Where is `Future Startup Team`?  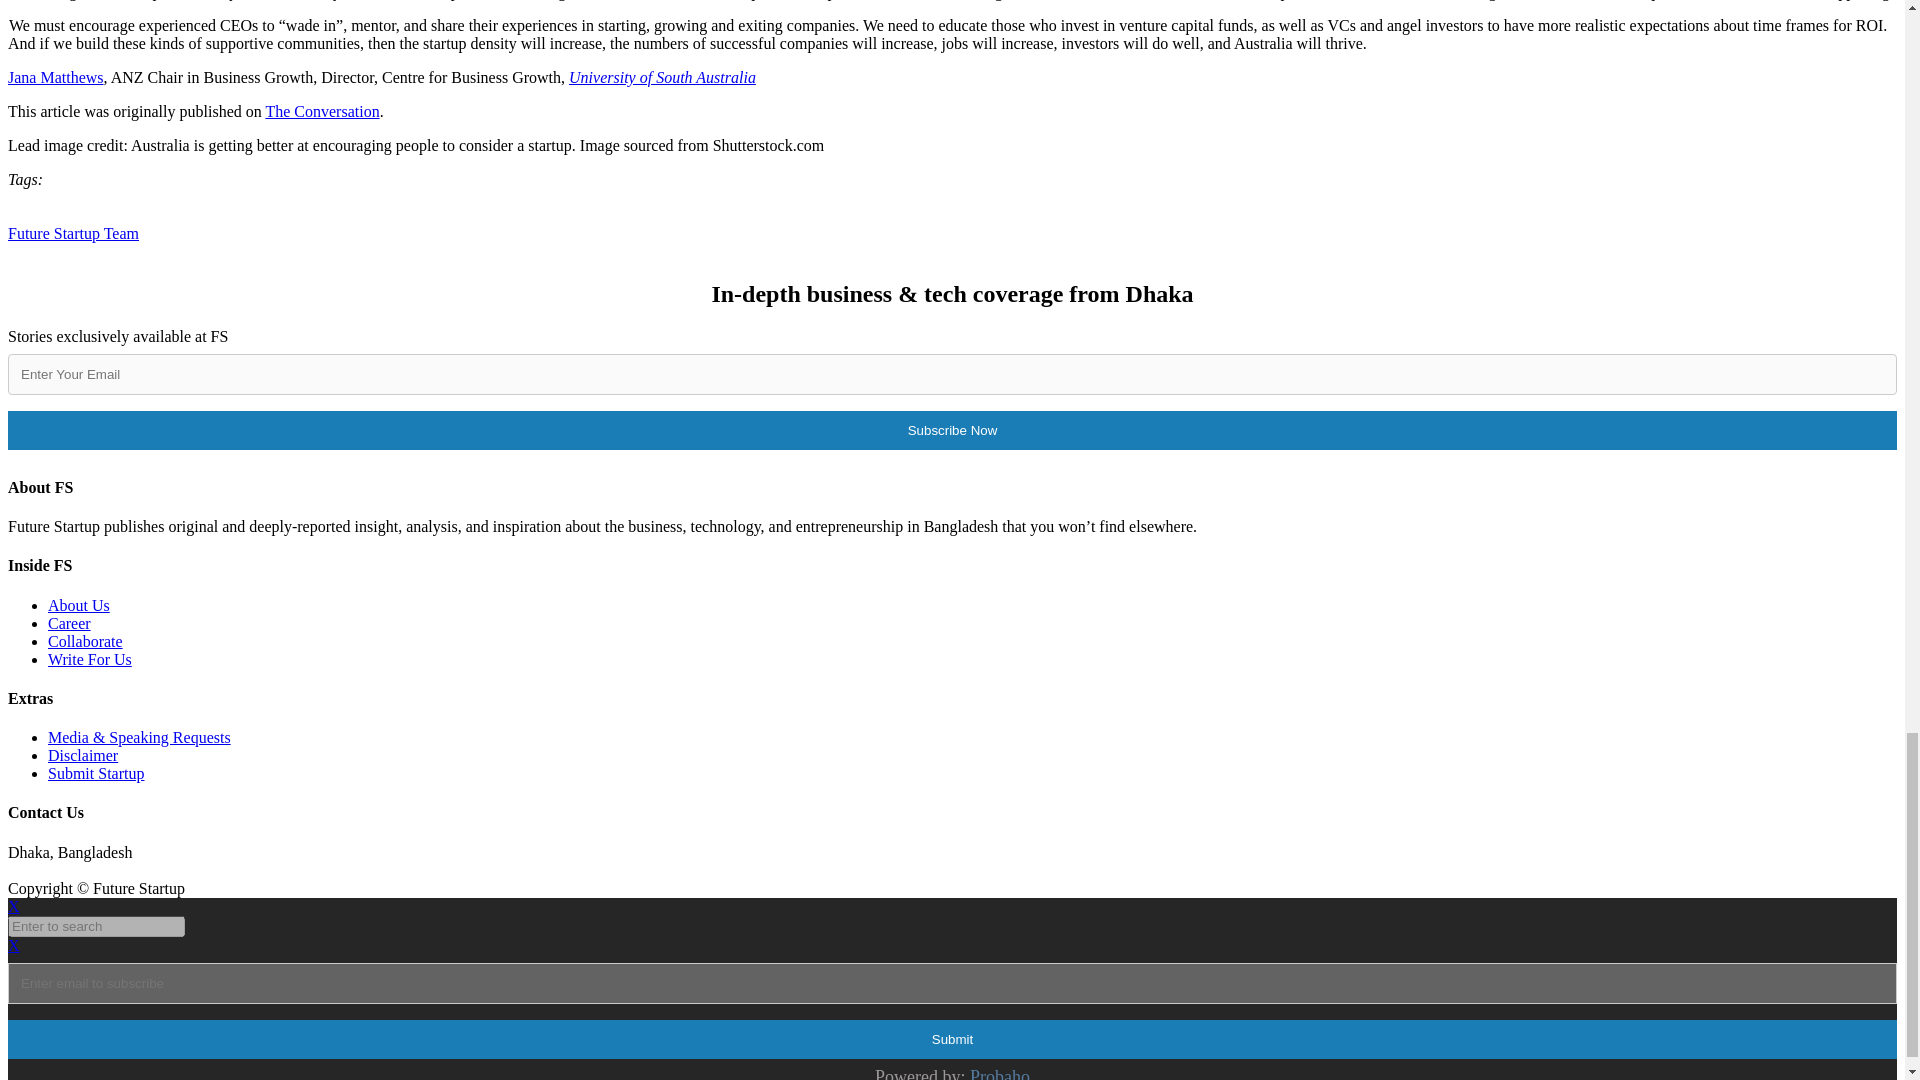 Future Startup Team is located at coordinates (72, 232).